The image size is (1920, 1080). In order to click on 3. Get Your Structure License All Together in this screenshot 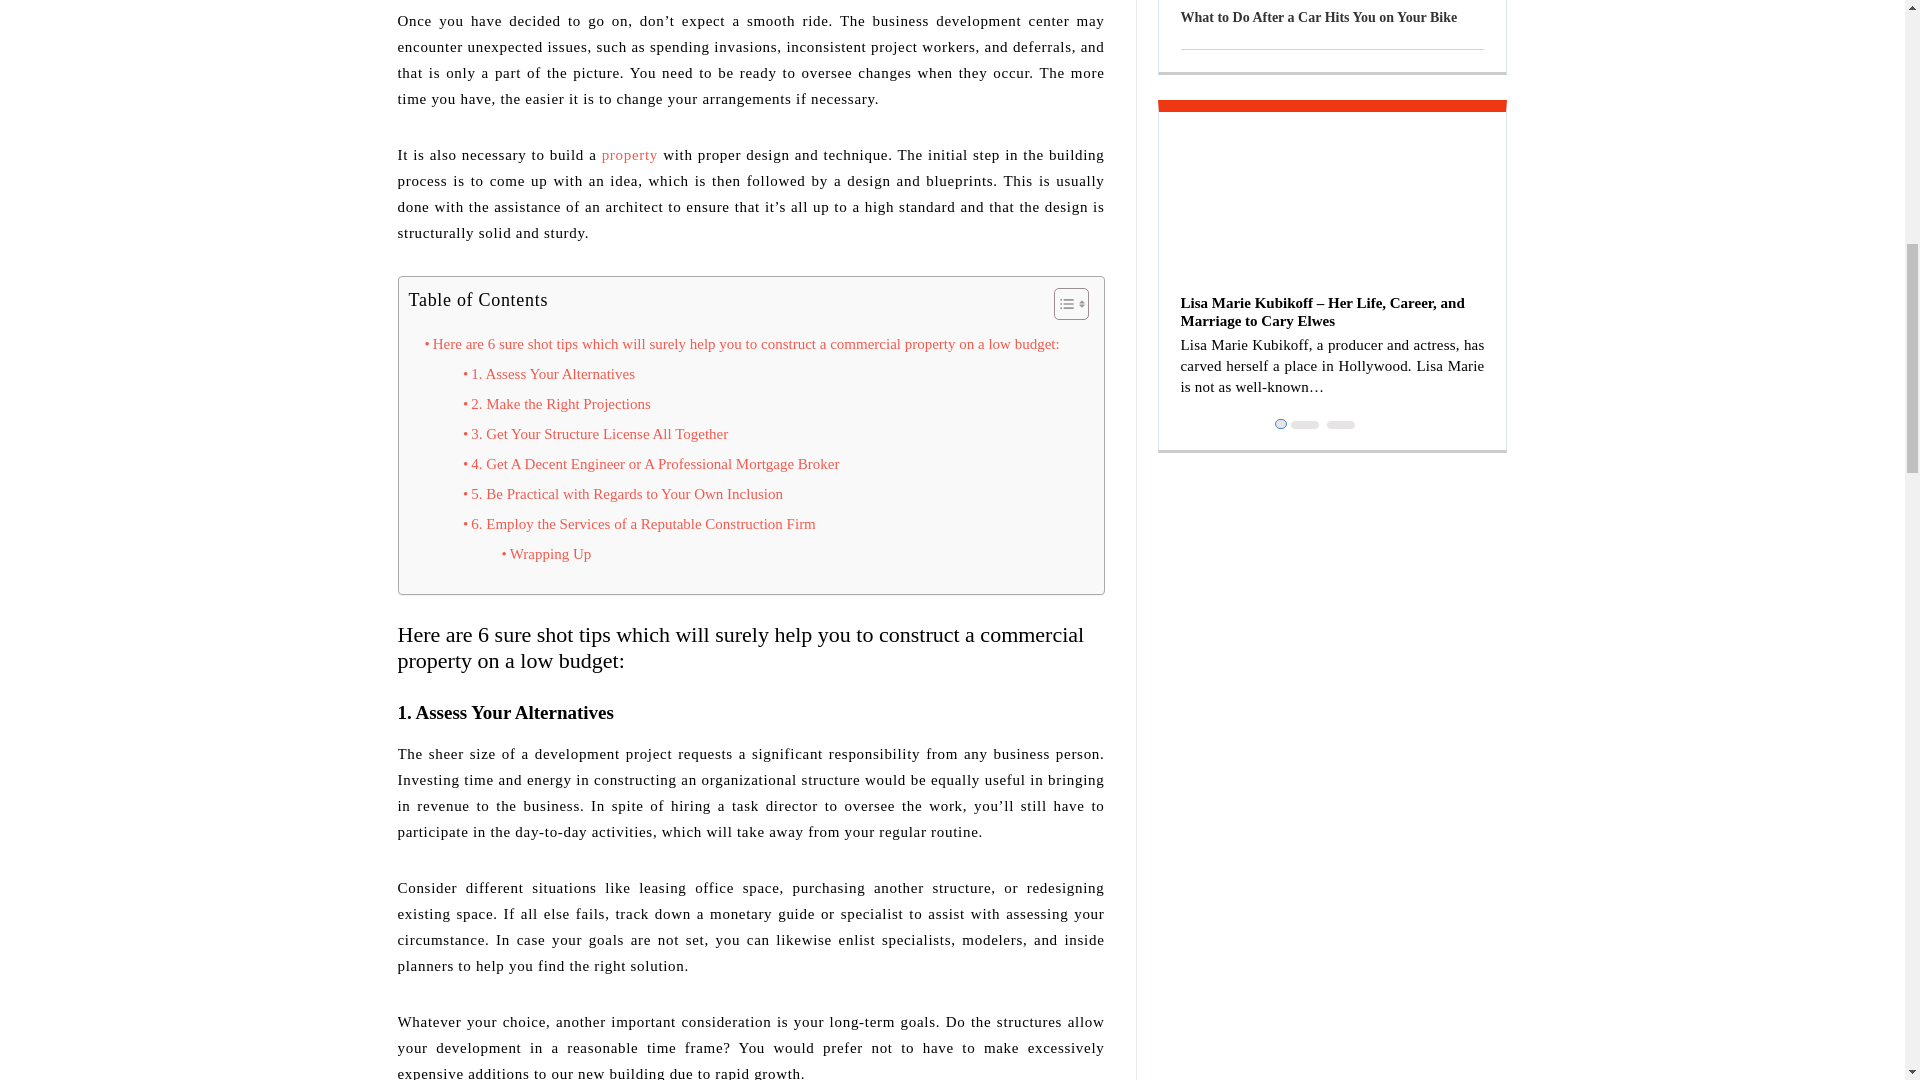, I will do `click(594, 434)`.